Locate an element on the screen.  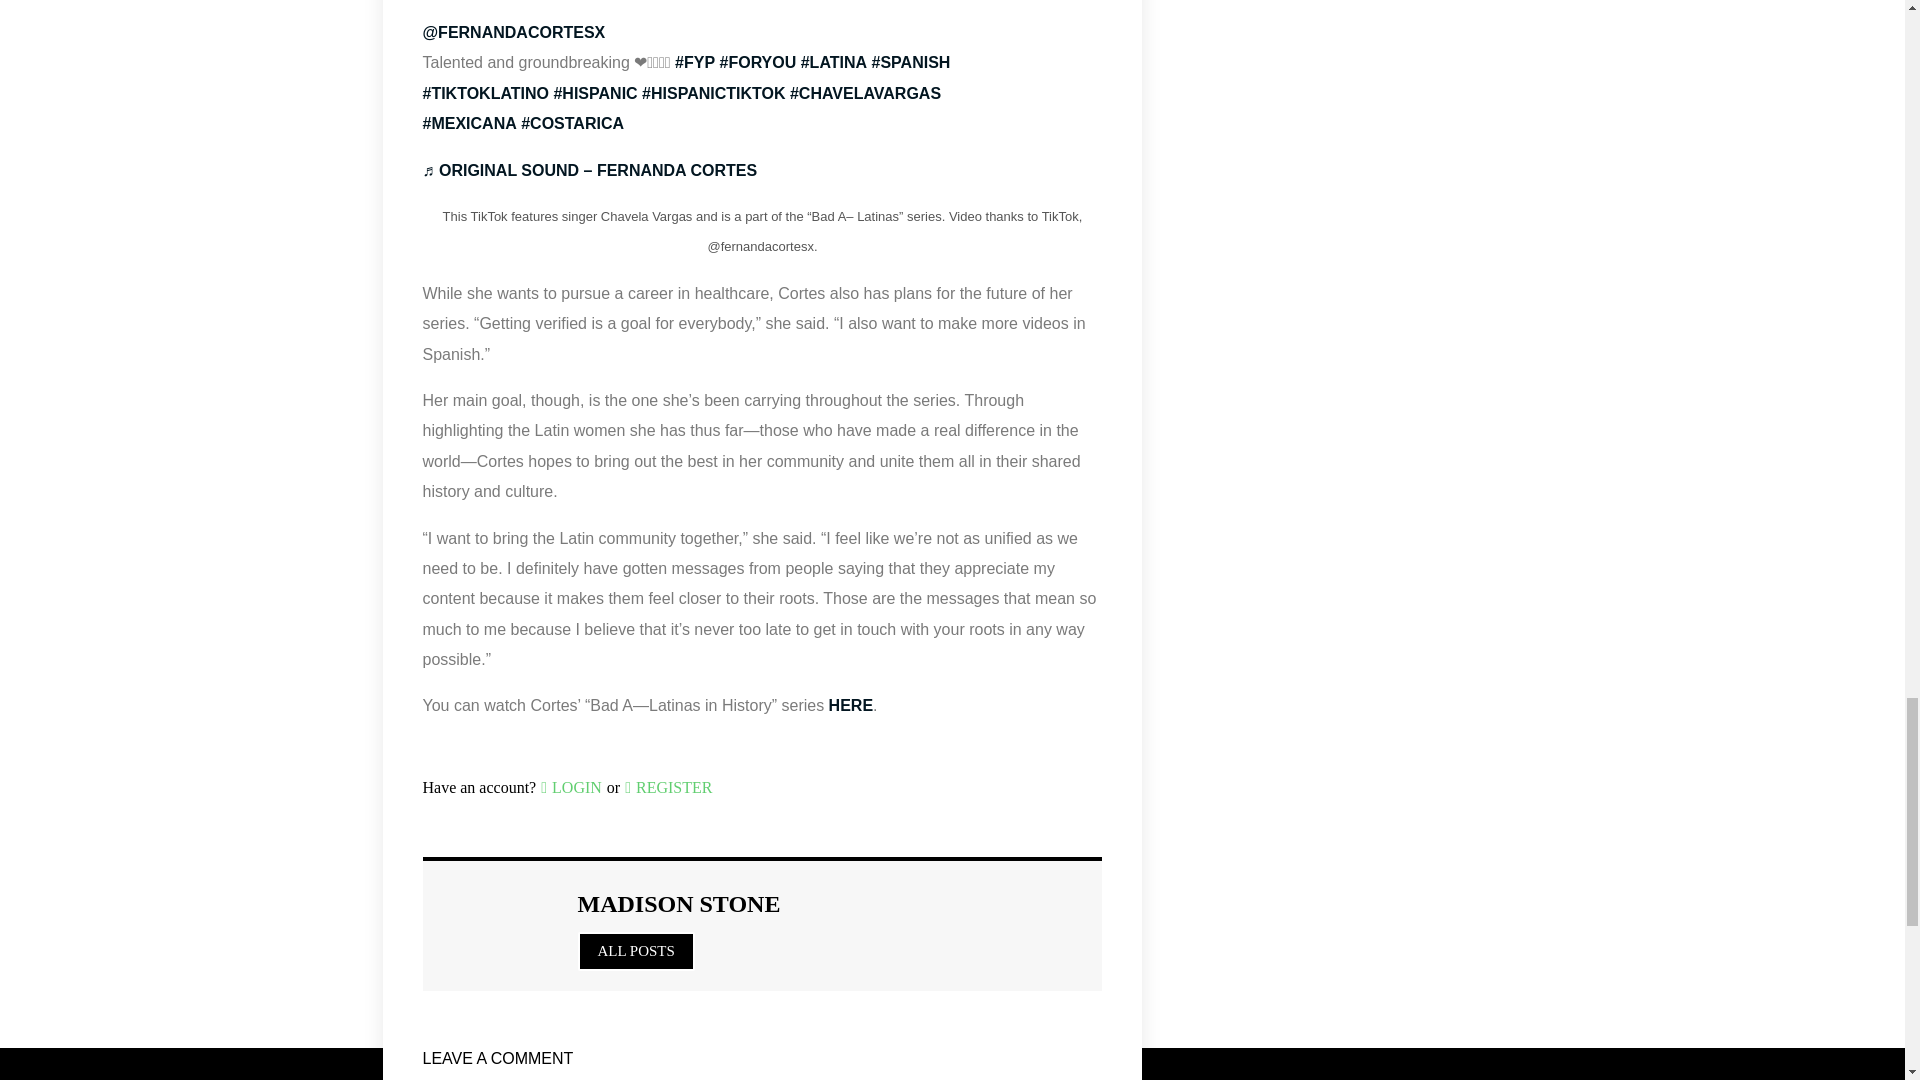
costarica is located at coordinates (572, 122).